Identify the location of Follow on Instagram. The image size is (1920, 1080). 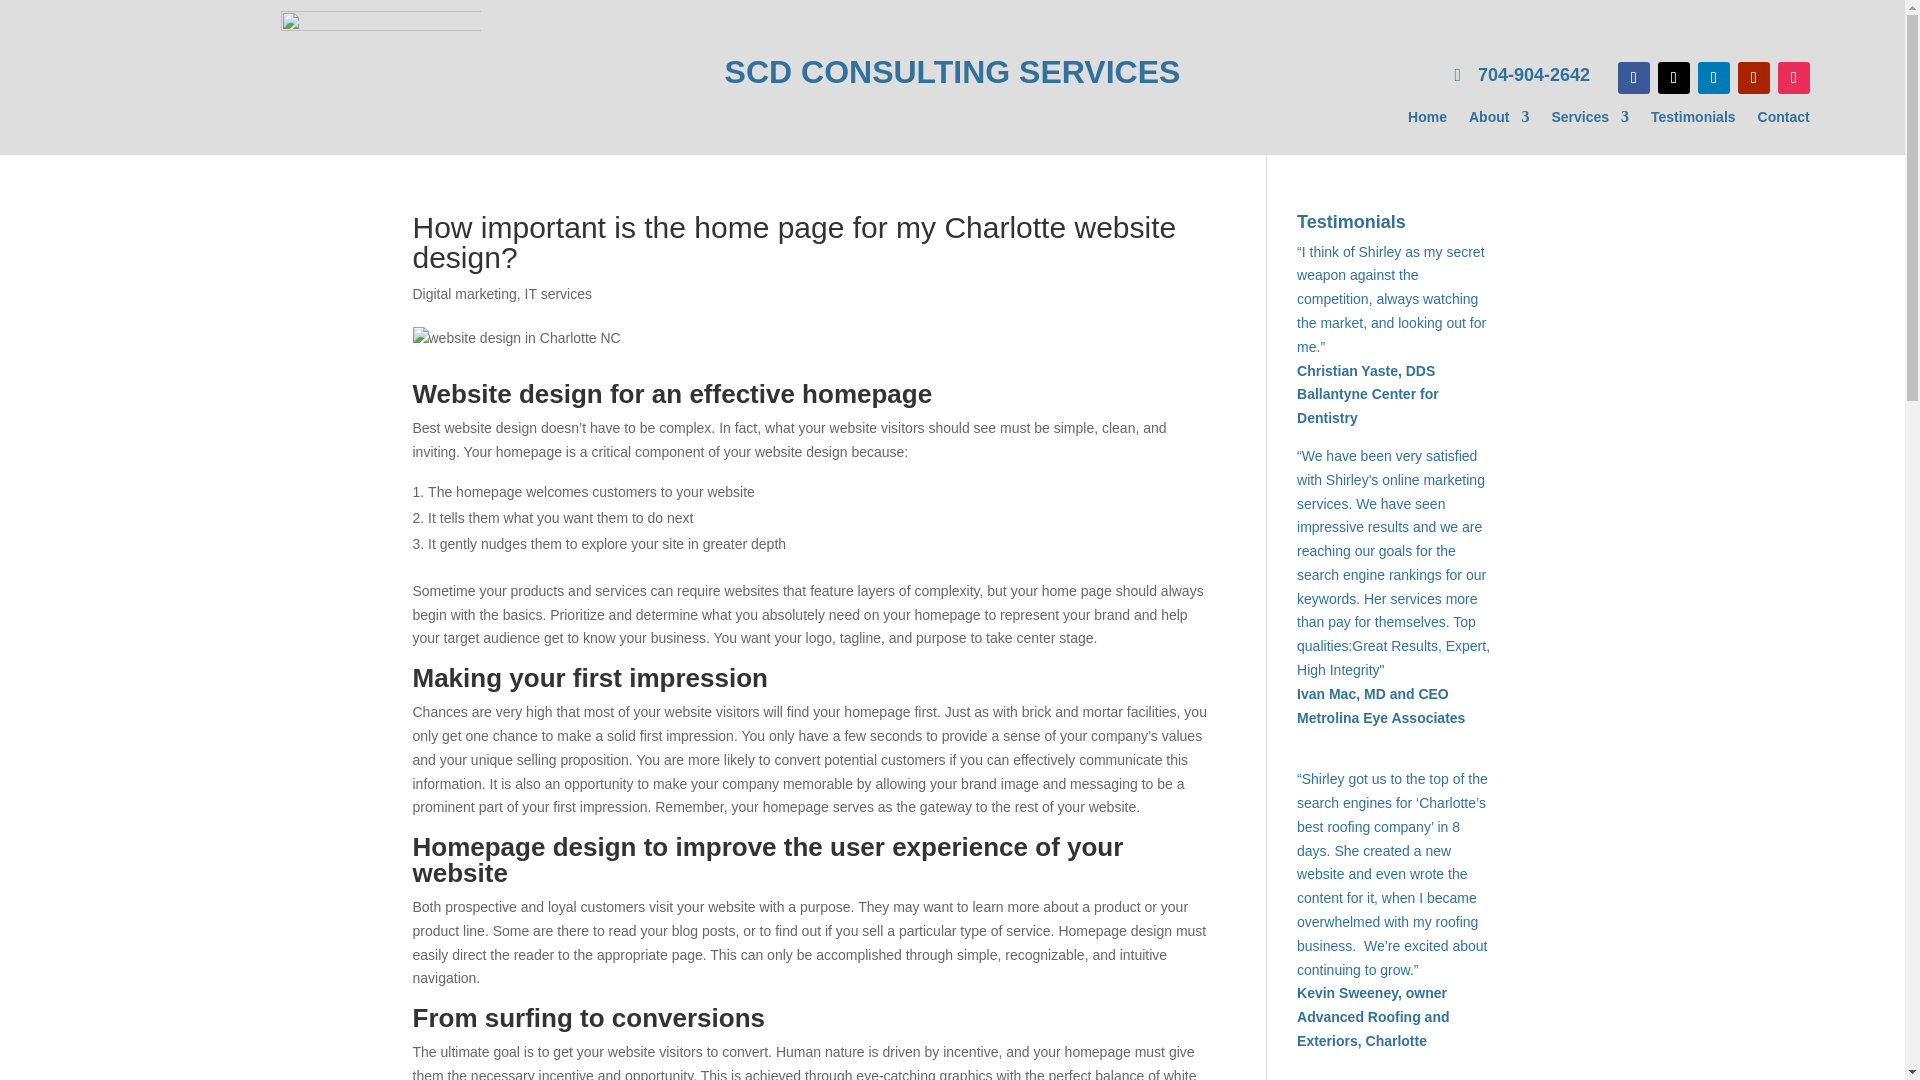
(1794, 77).